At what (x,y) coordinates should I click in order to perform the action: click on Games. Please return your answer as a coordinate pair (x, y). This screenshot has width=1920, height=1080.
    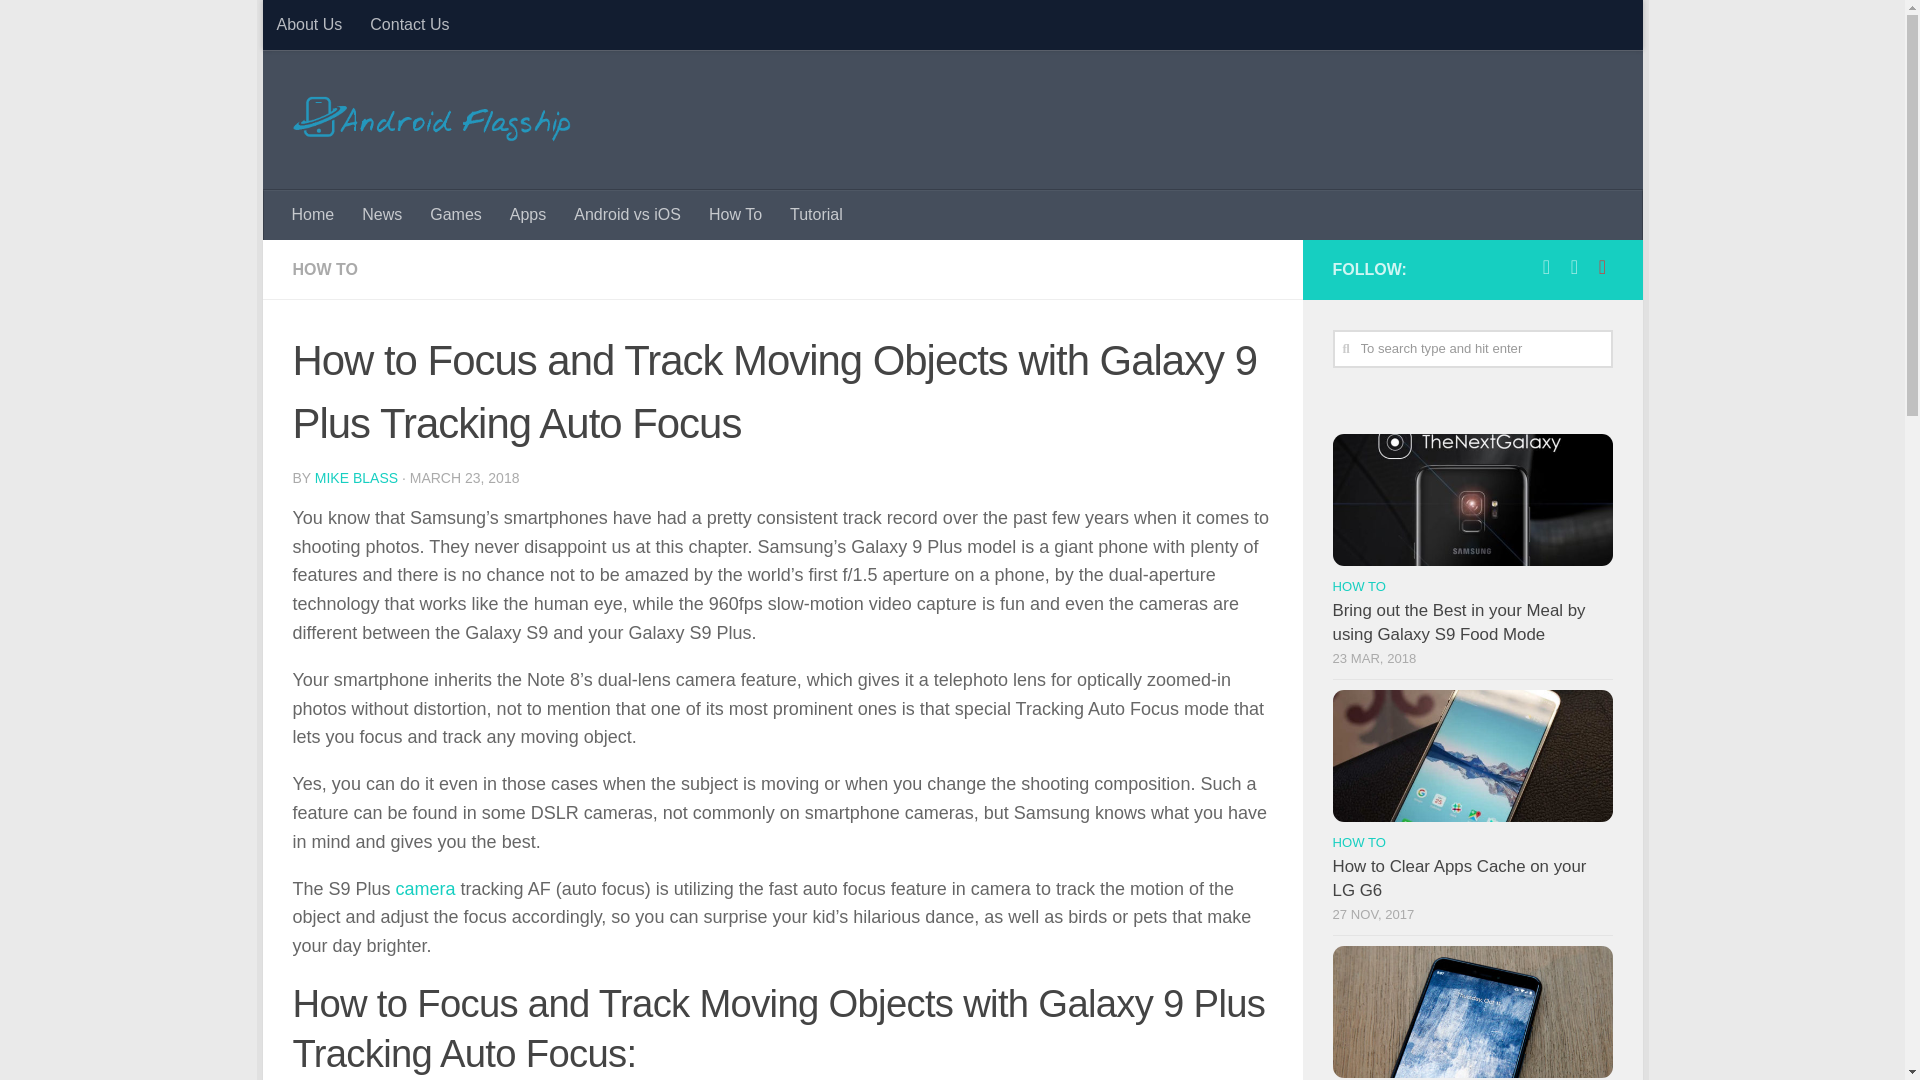
    Looking at the image, I should click on (456, 214).